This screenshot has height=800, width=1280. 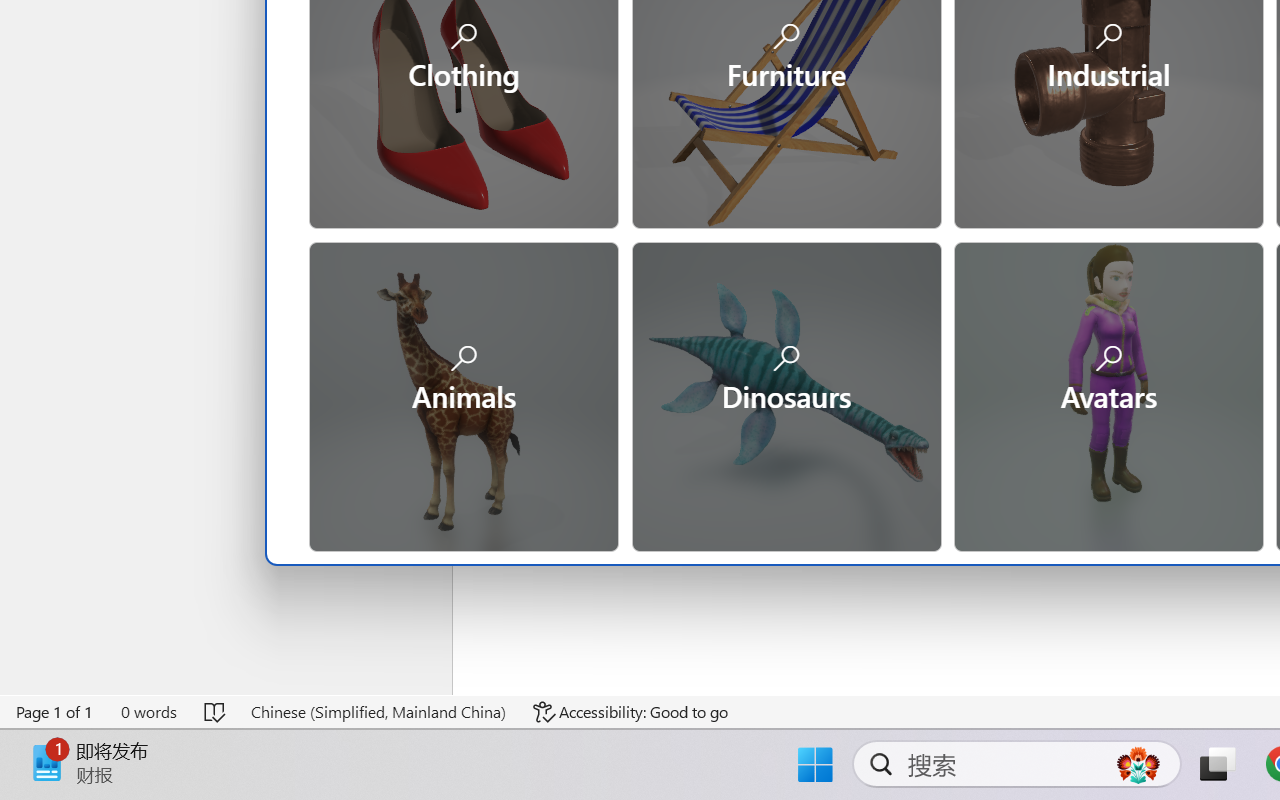 What do you see at coordinates (1108, 394) in the screenshot?
I see `Avatars` at bounding box center [1108, 394].